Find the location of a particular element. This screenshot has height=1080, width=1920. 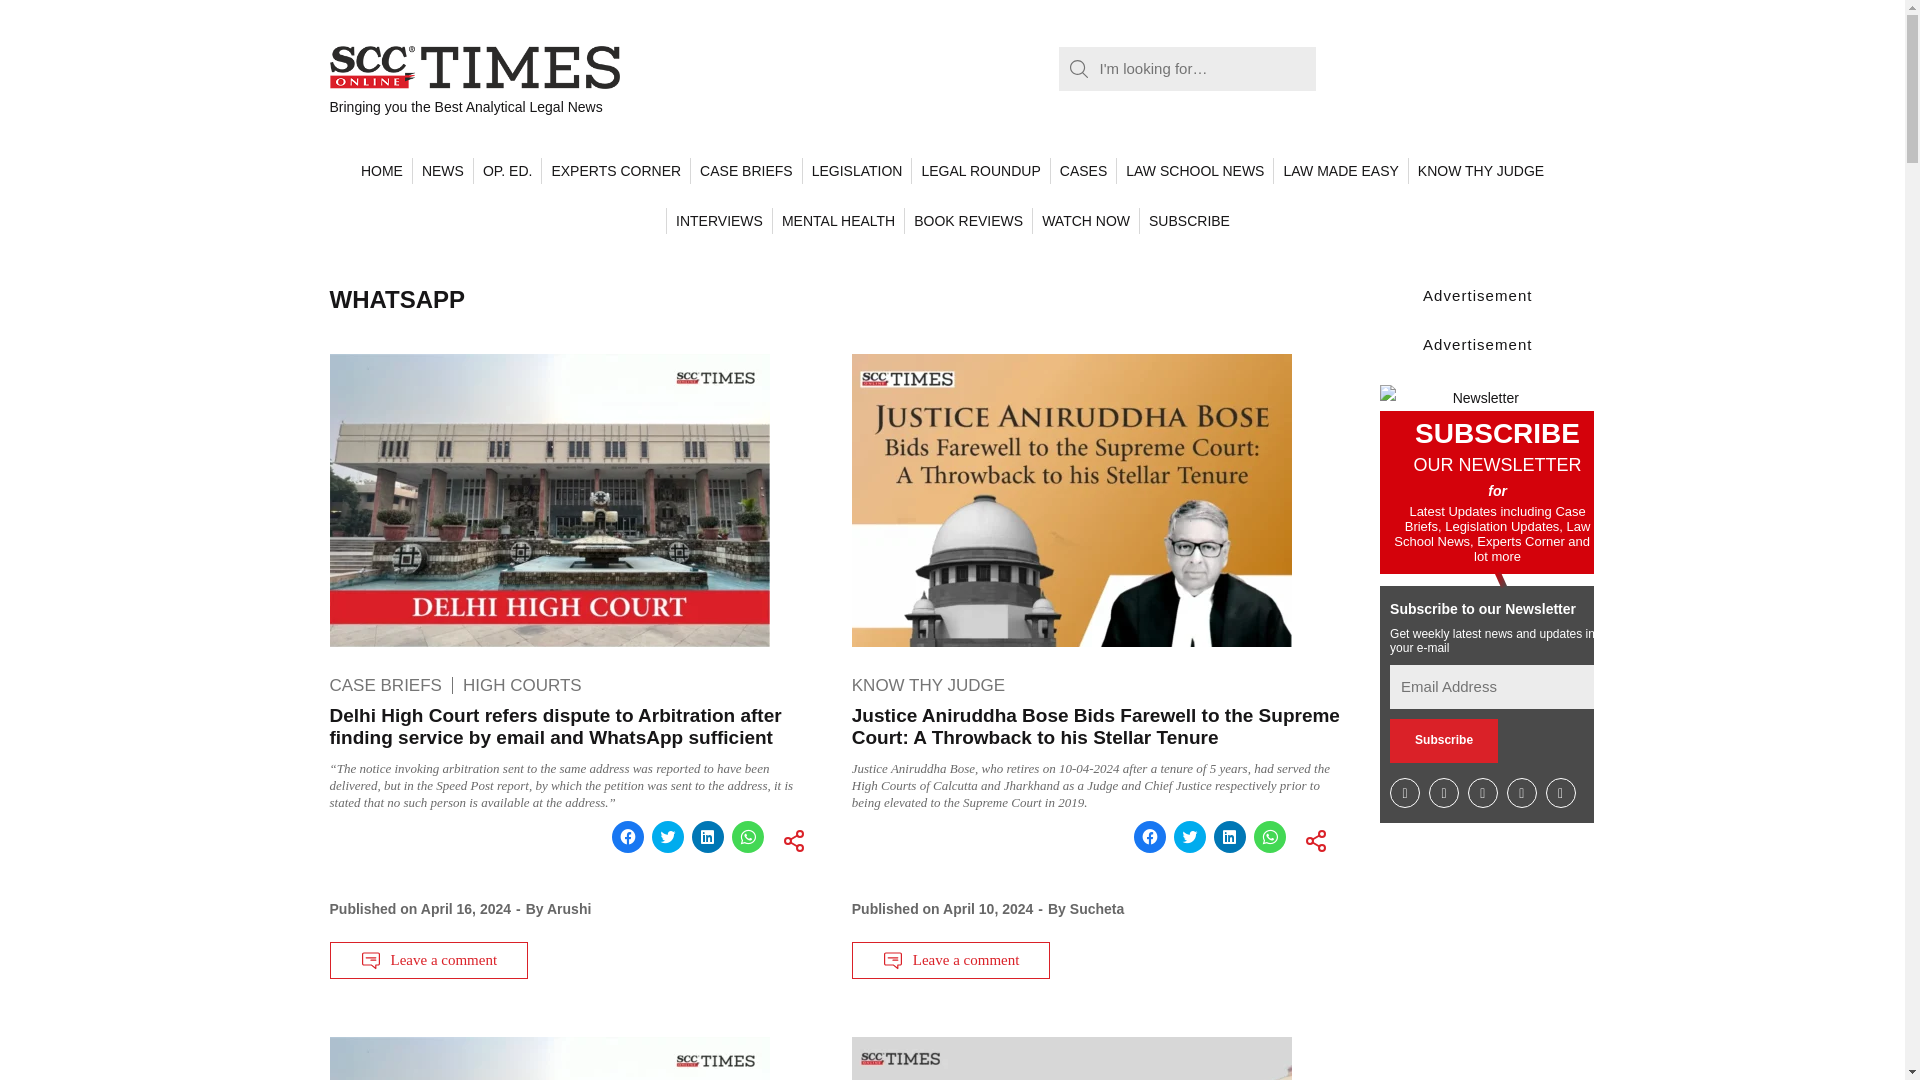

EXPERTS CORNER is located at coordinates (615, 170).